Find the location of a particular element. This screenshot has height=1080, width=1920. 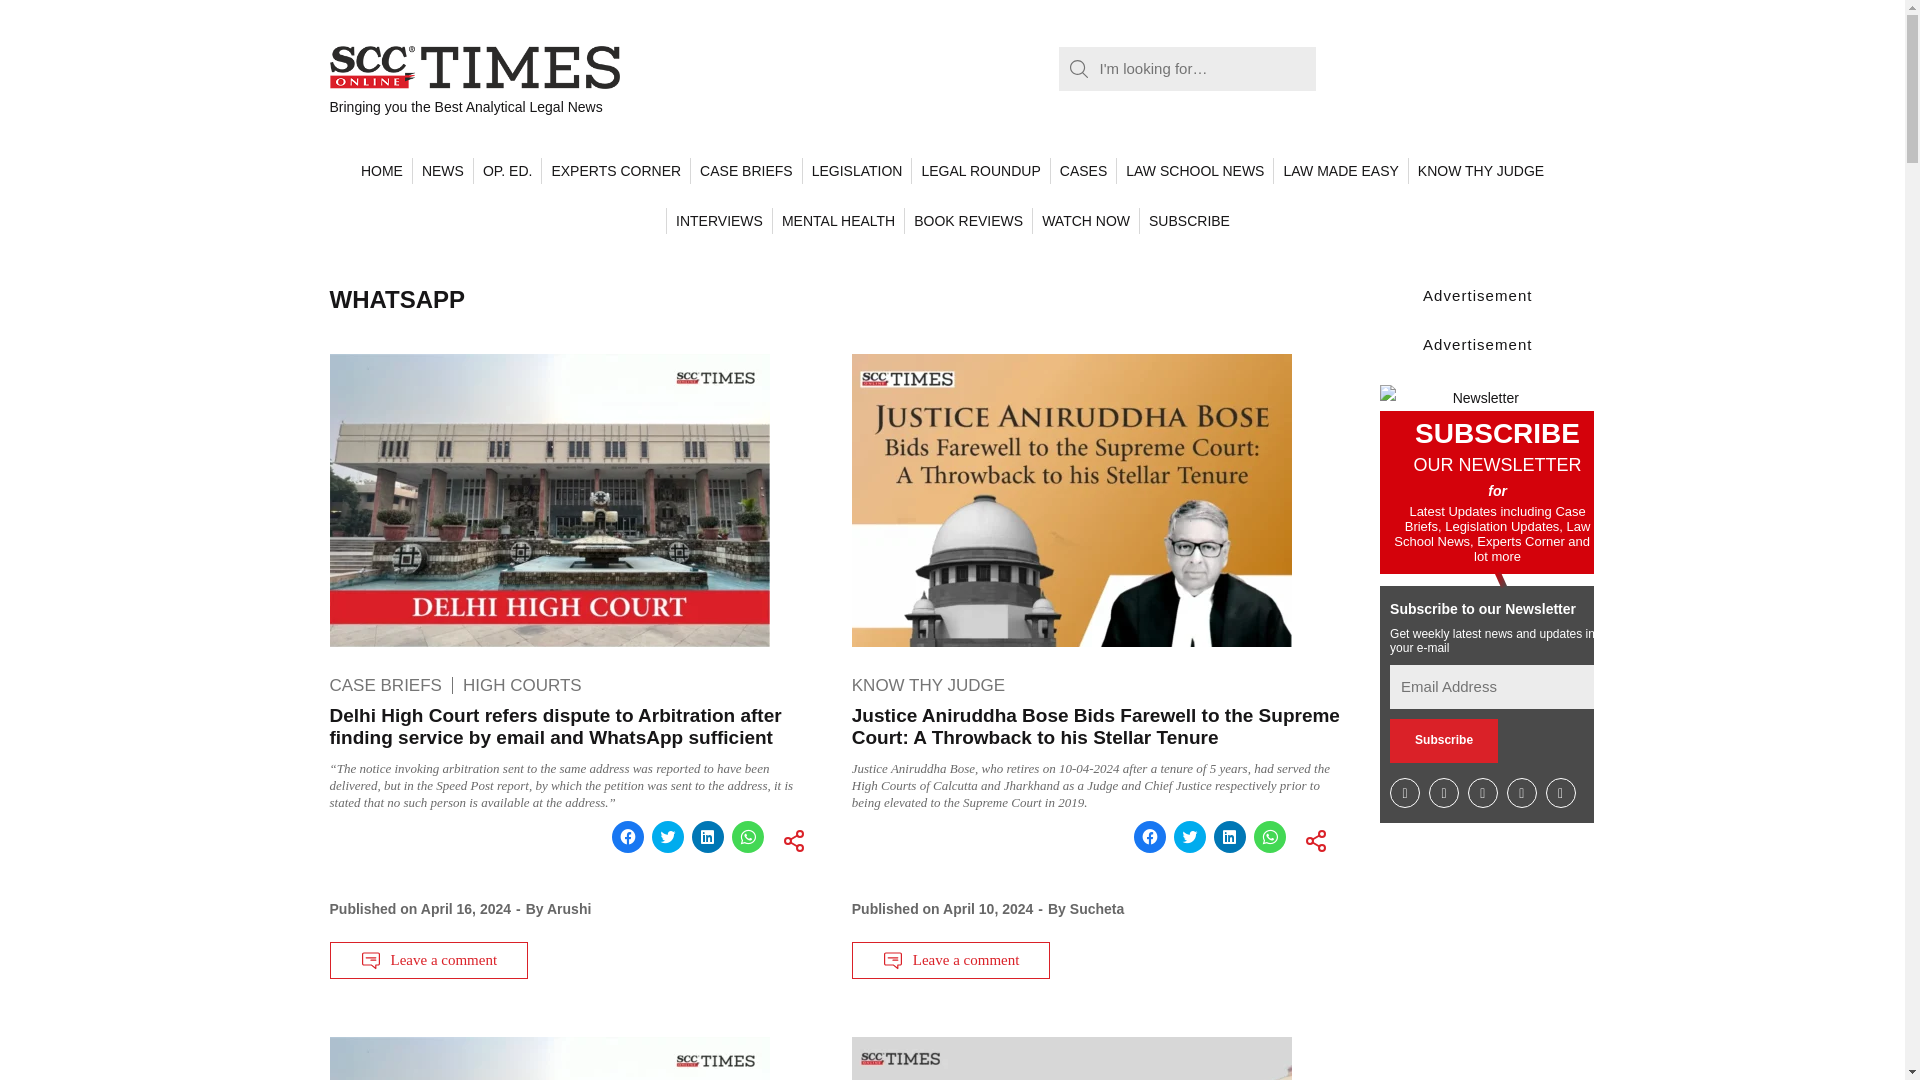

EXPERTS CORNER is located at coordinates (615, 170).